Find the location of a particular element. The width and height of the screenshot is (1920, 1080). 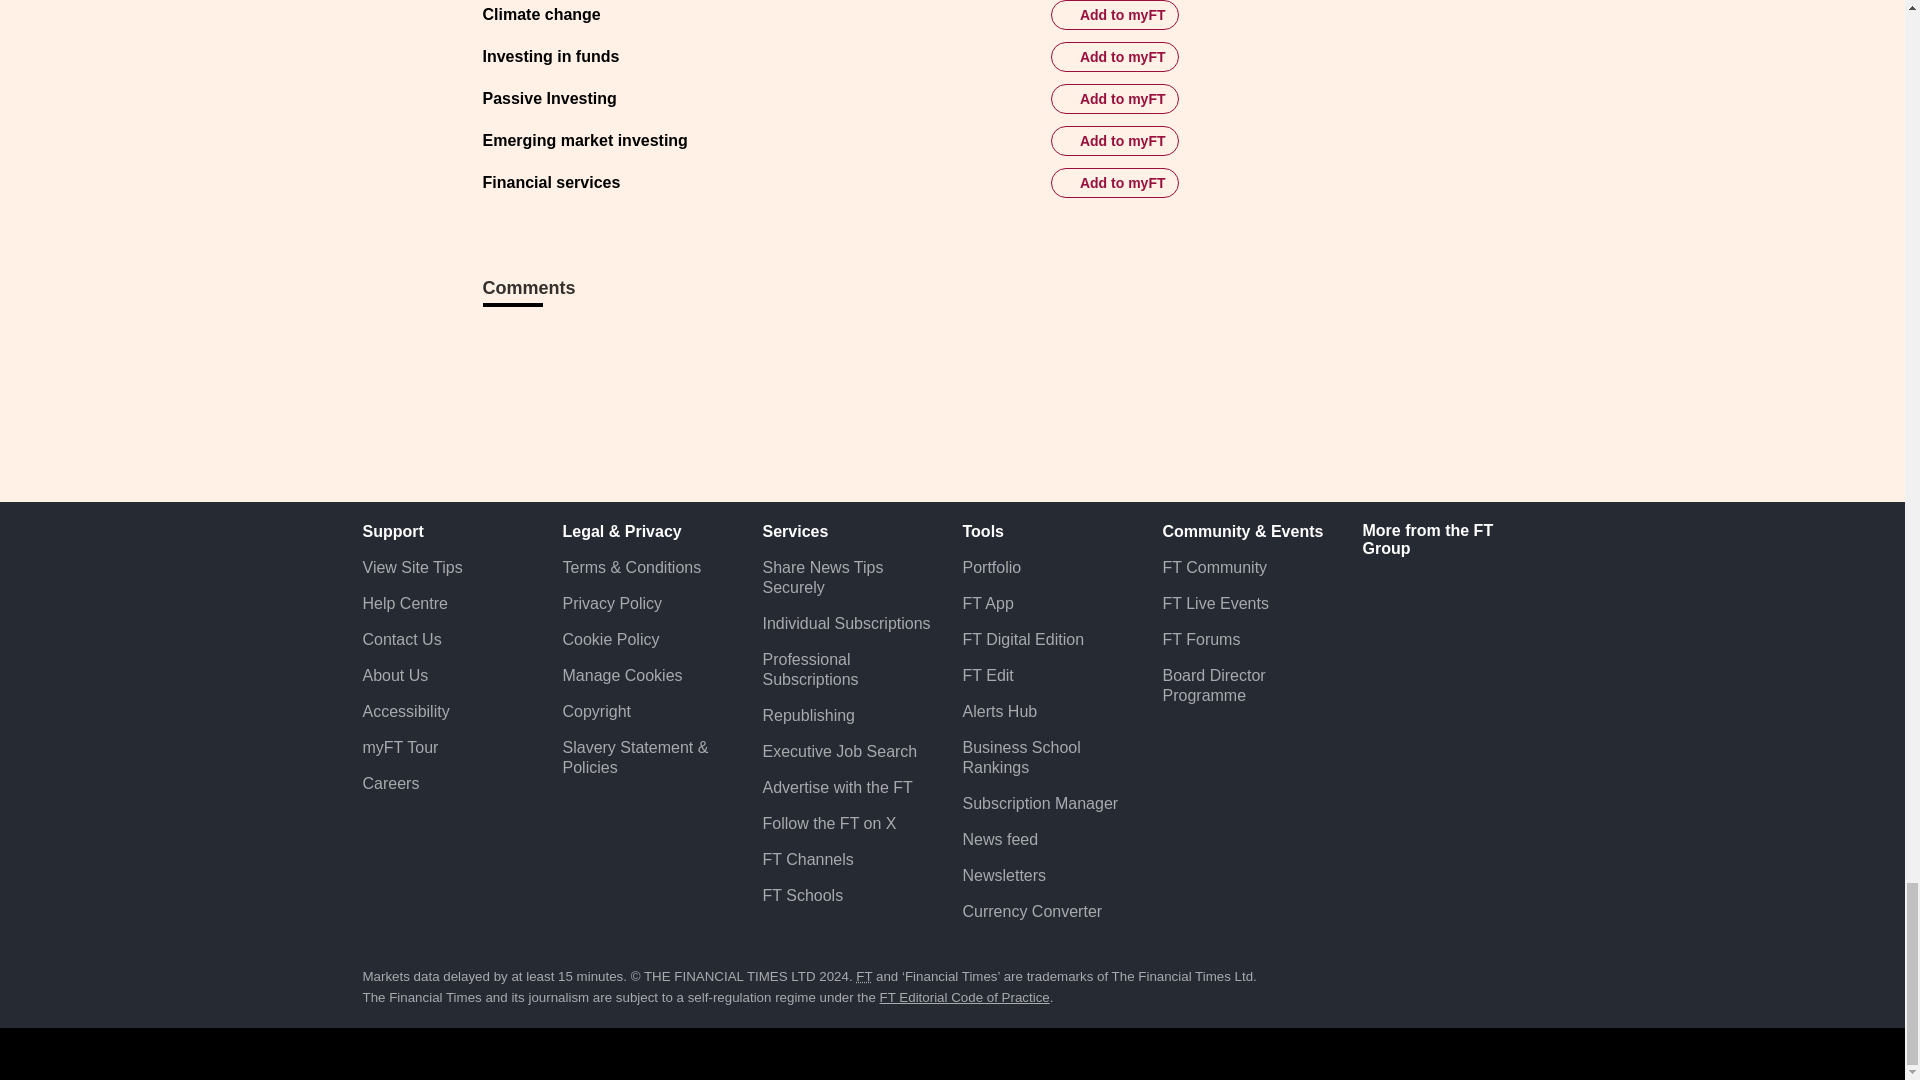

Add Passive Investing to myFT is located at coordinates (1114, 99).